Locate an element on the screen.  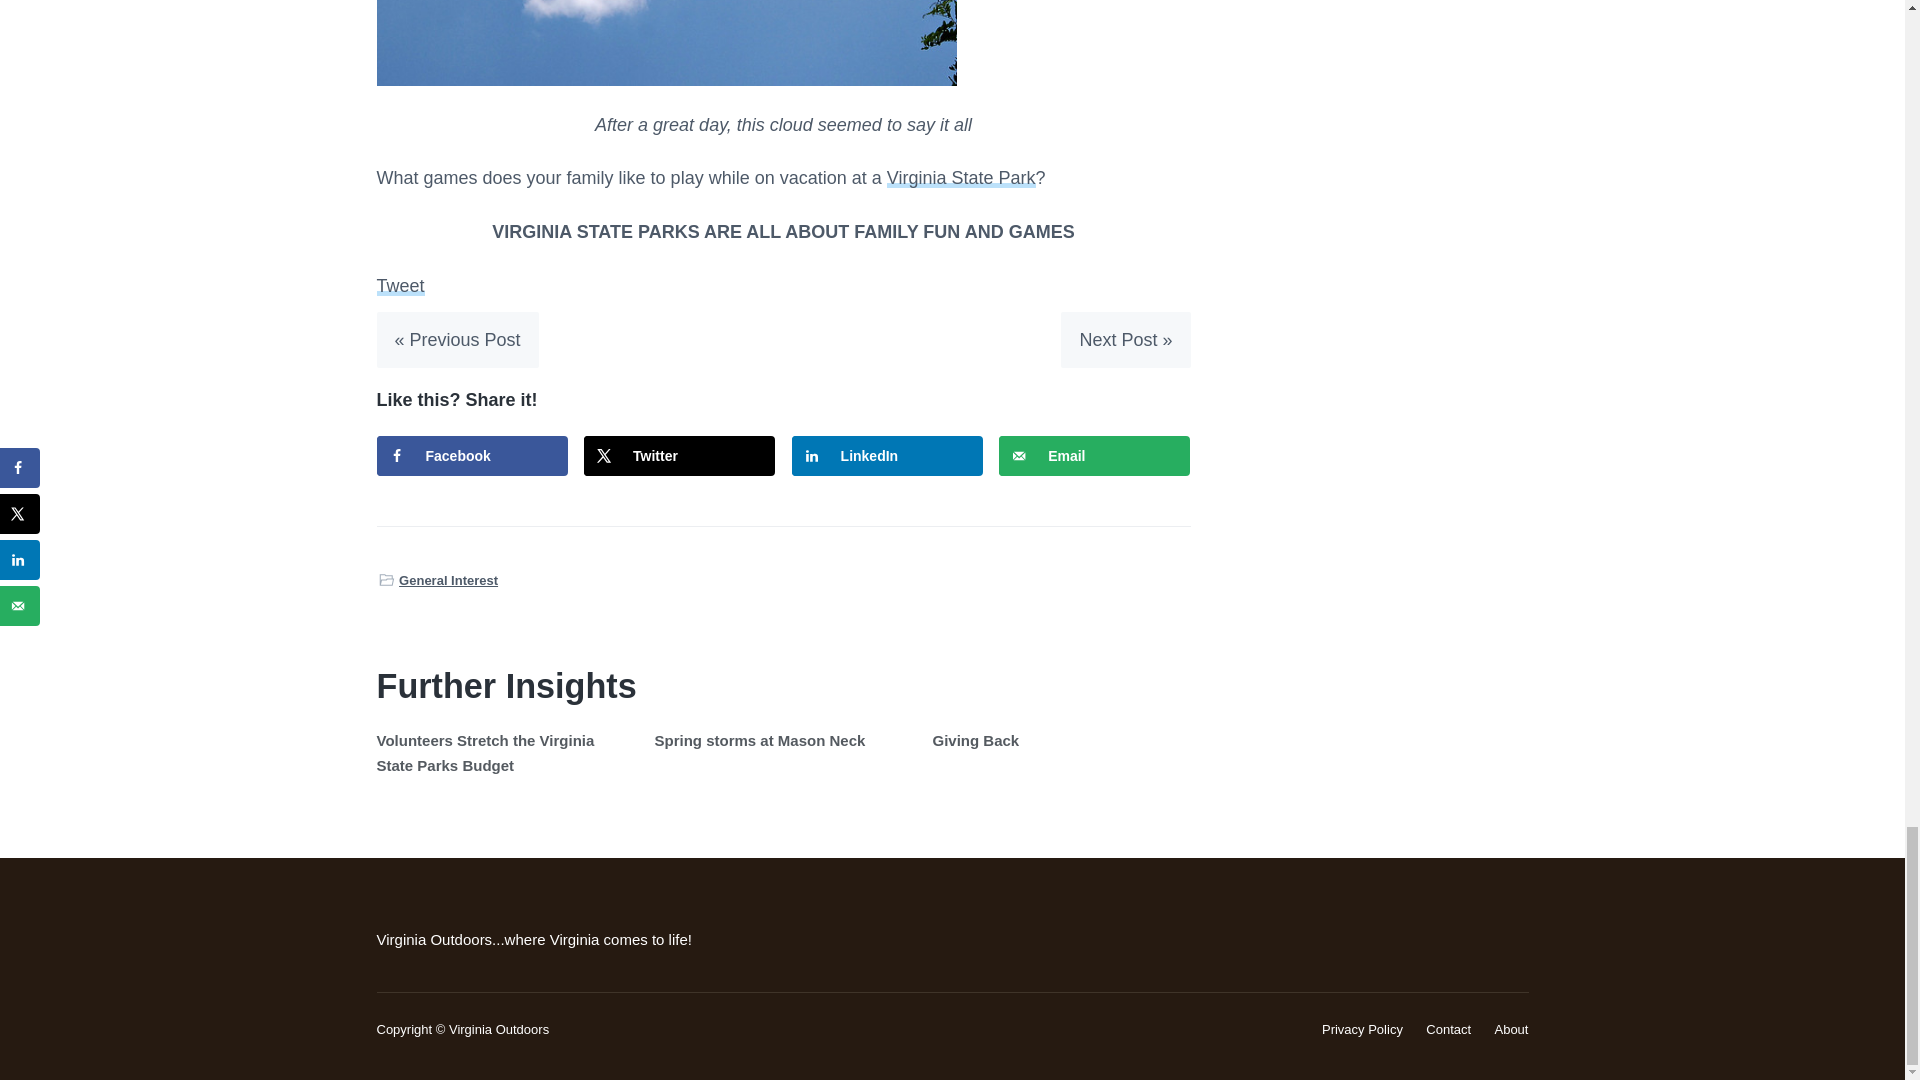
Send over email is located at coordinates (1094, 456).